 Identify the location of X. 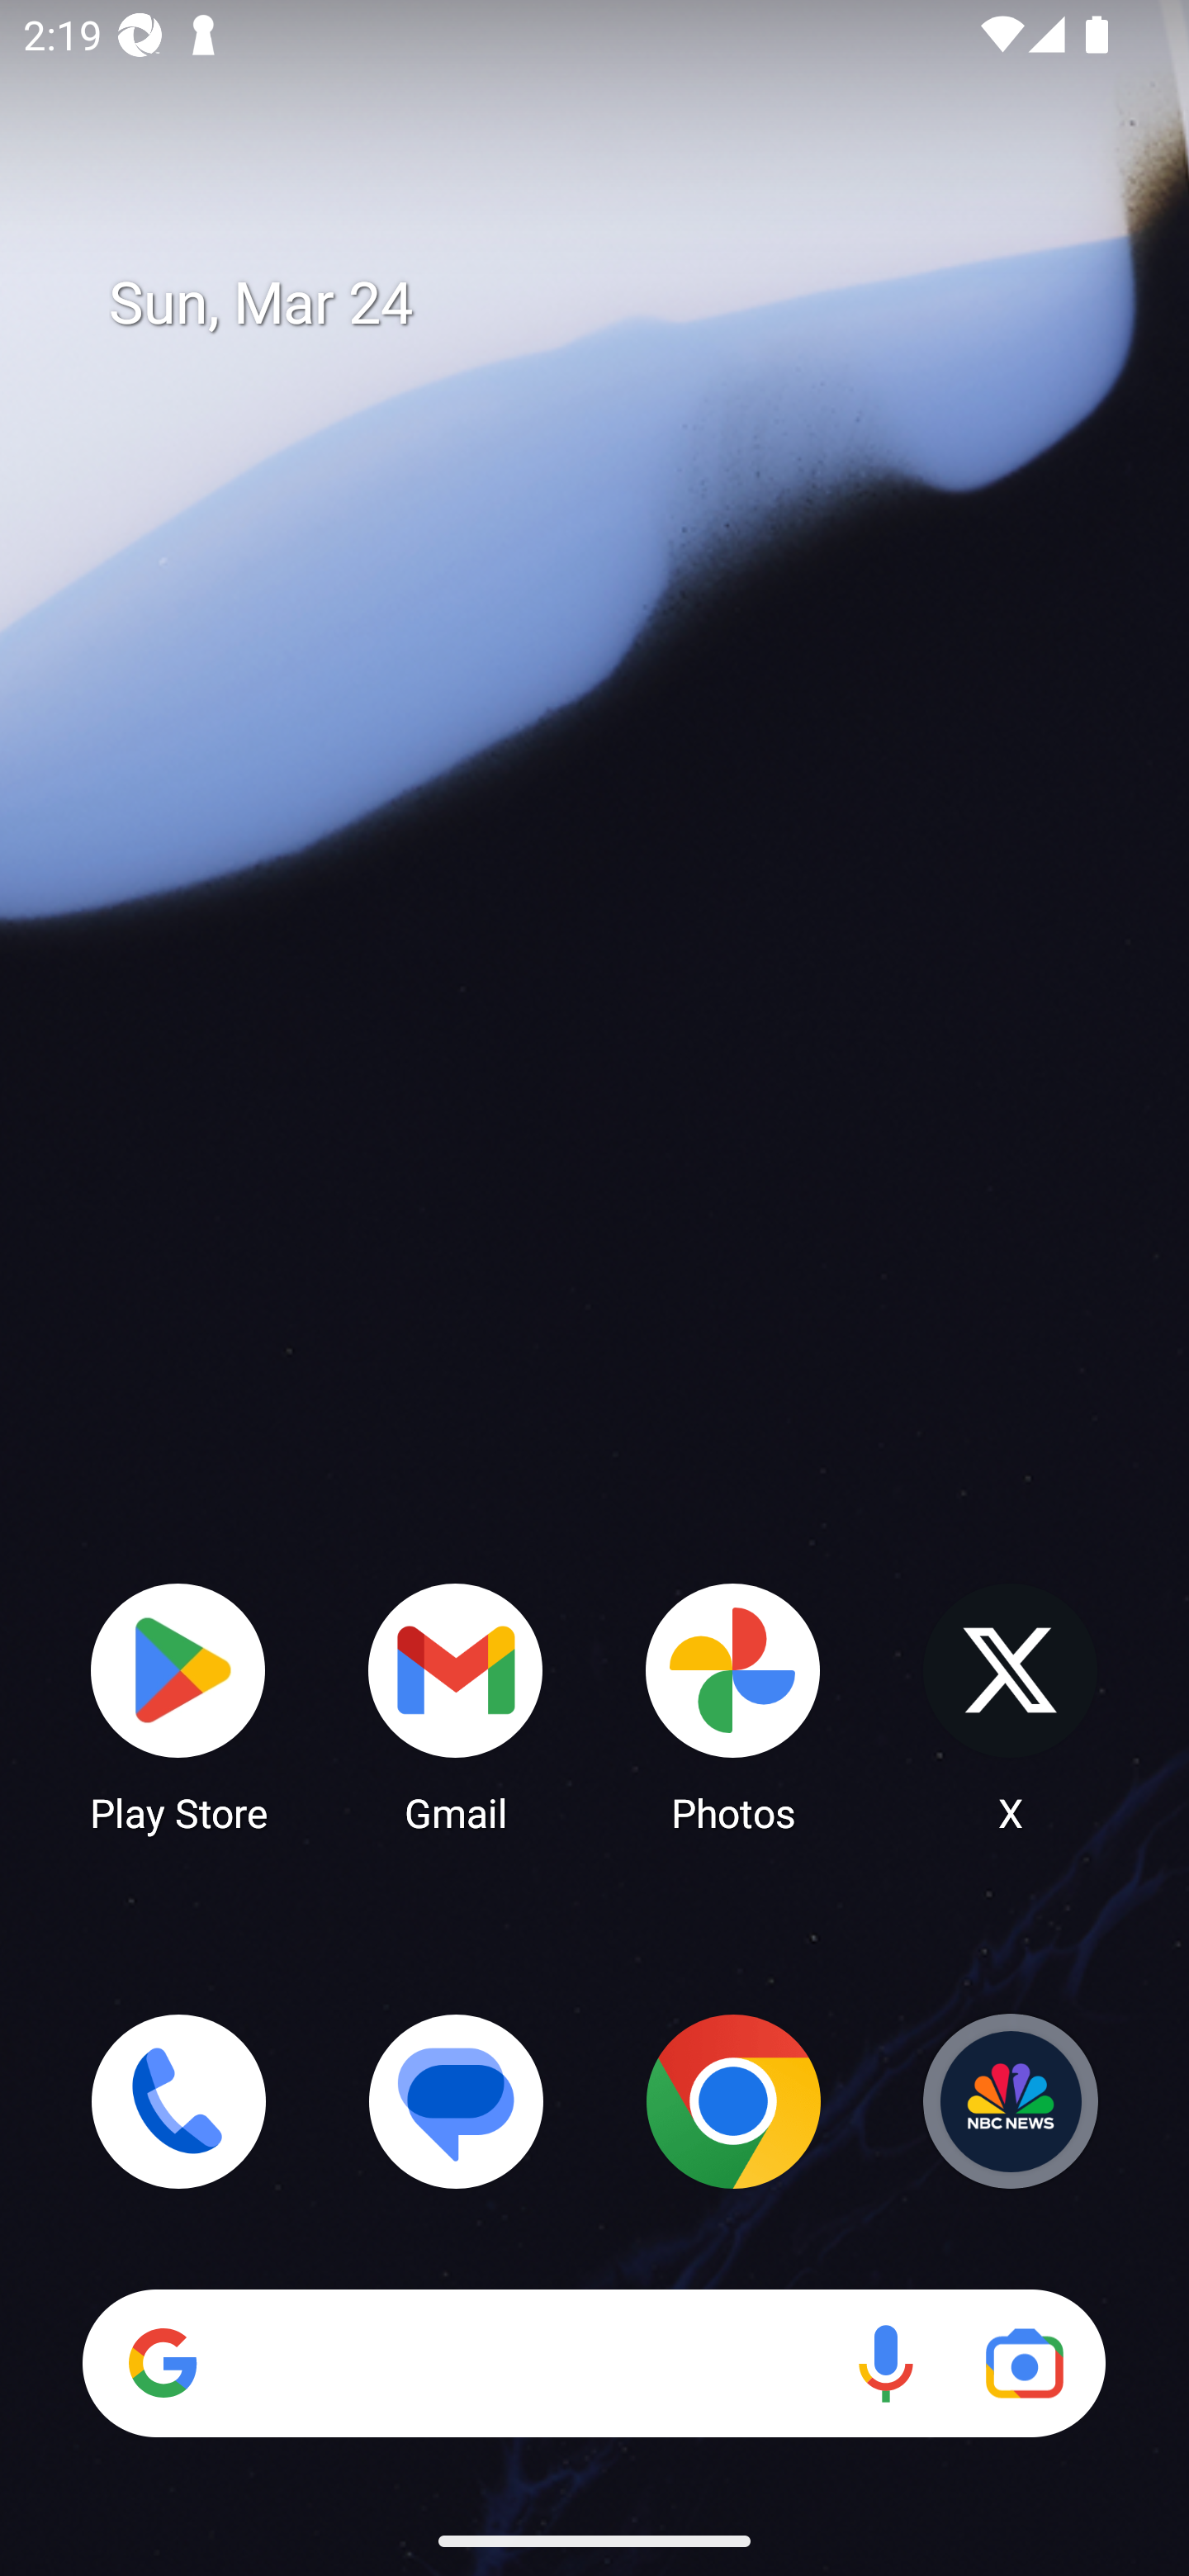
(1011, 1706).